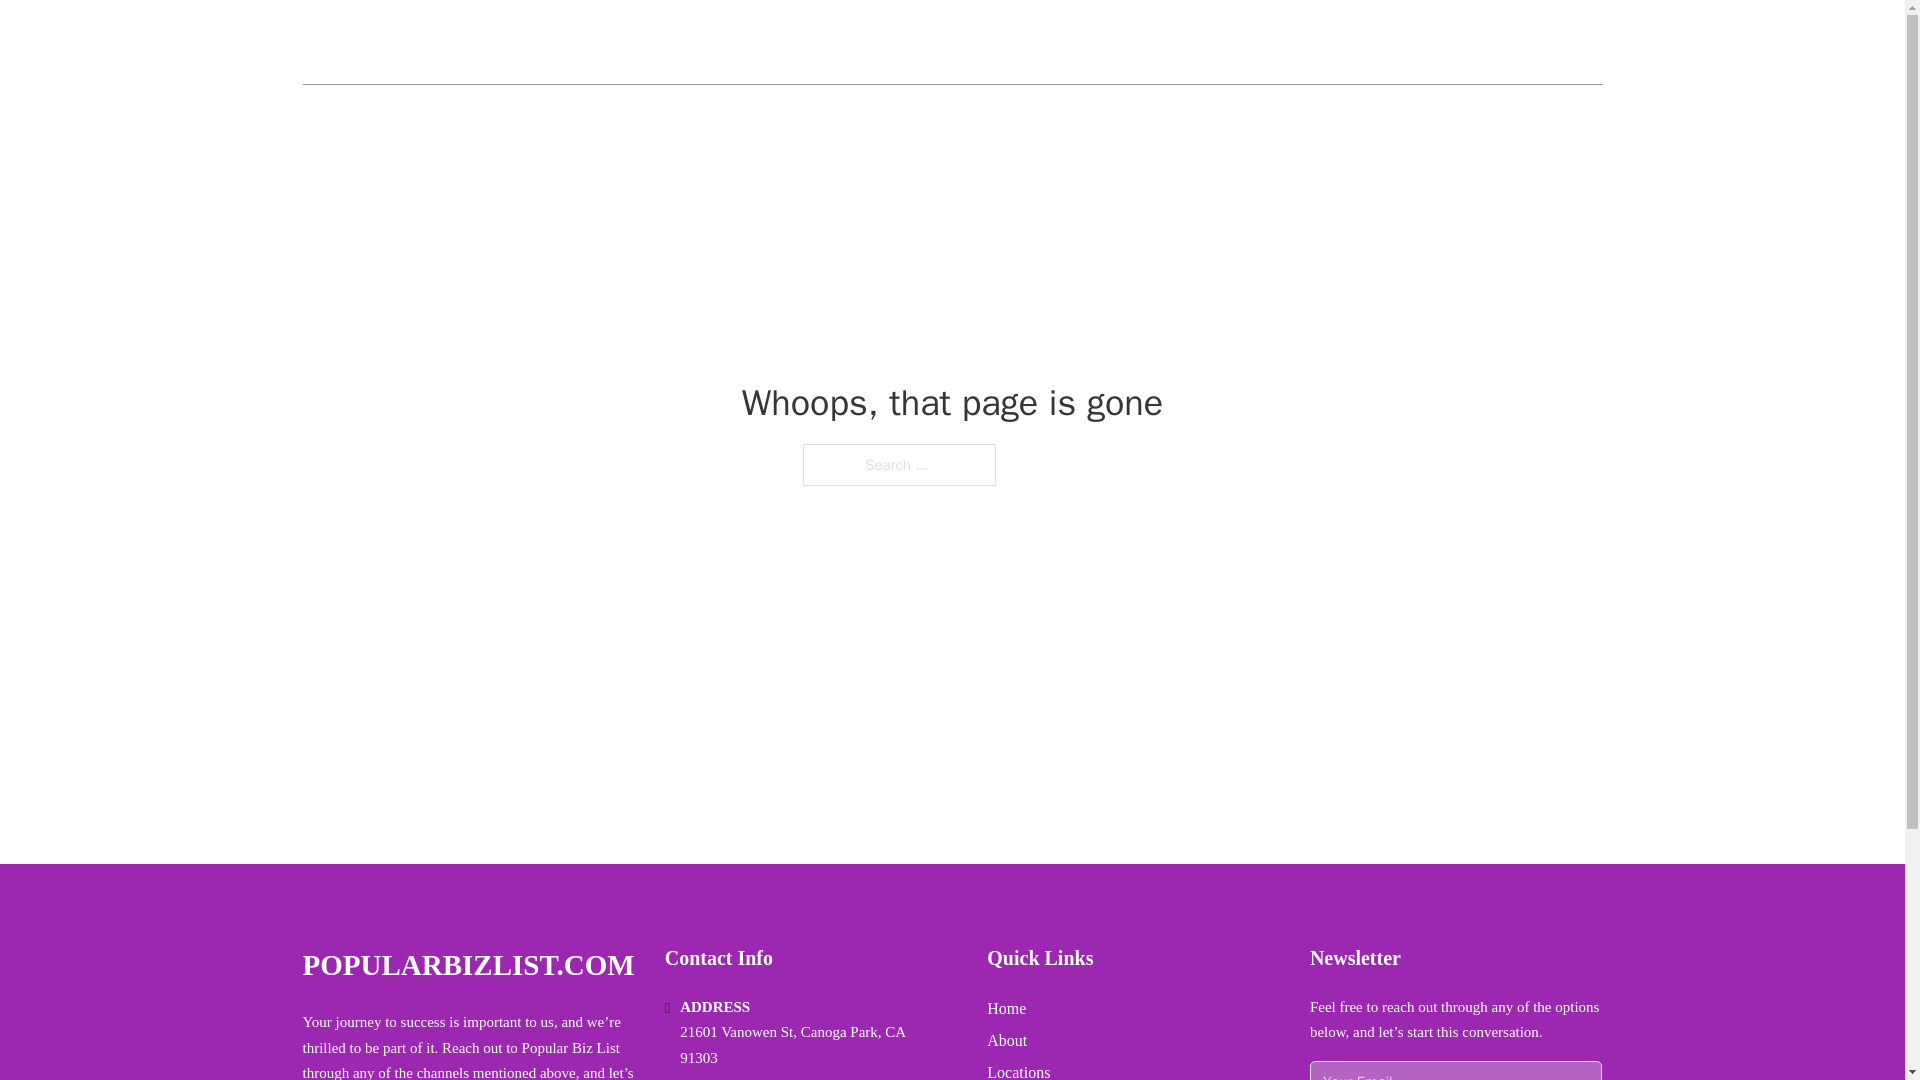  Describe the element at coordinates (484, 42) in the screenshot. I see `POPULARBIZLIST.COM` at that location.